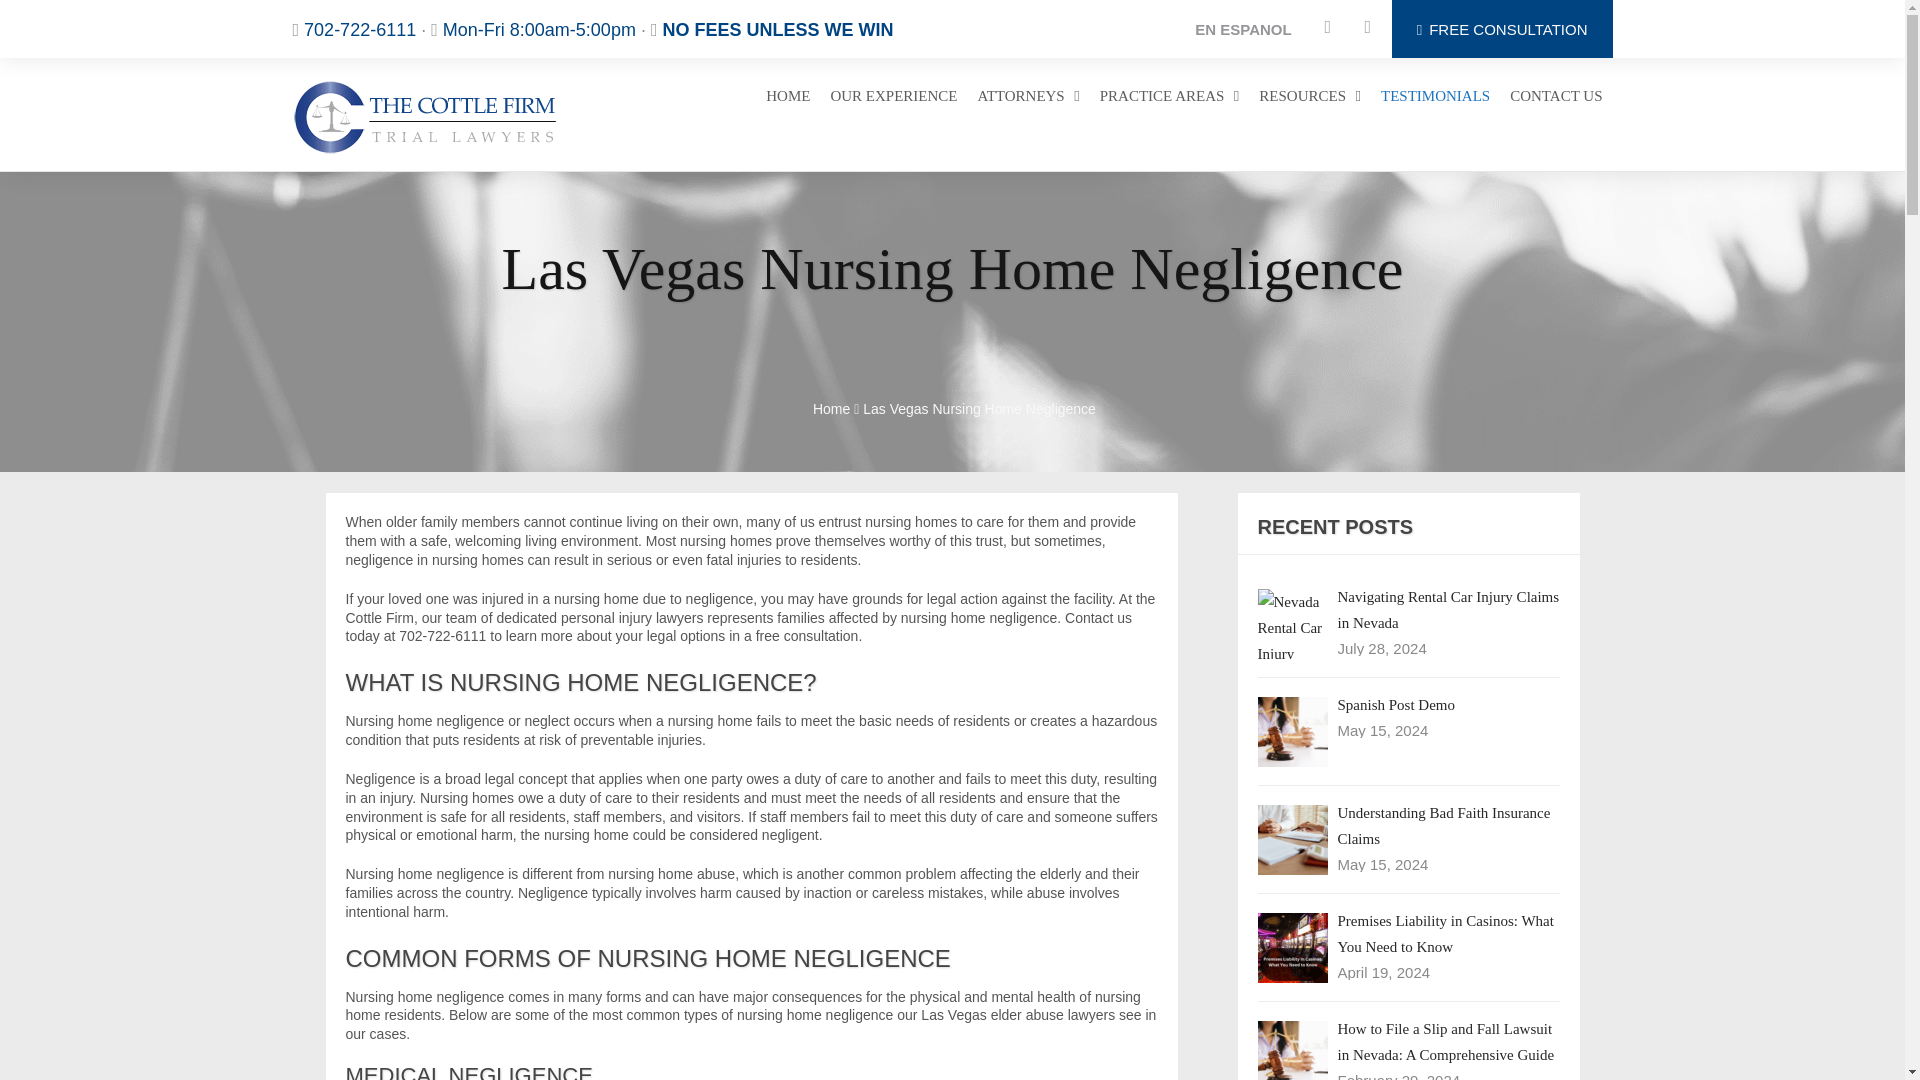 The height and width of the screenshot is (1080, 1920). What do you see at coordinates (1292, 839) in the screenshot?
I see `Understanding Bad Faith Insurance Claims` at bounding box center [1292, 839].